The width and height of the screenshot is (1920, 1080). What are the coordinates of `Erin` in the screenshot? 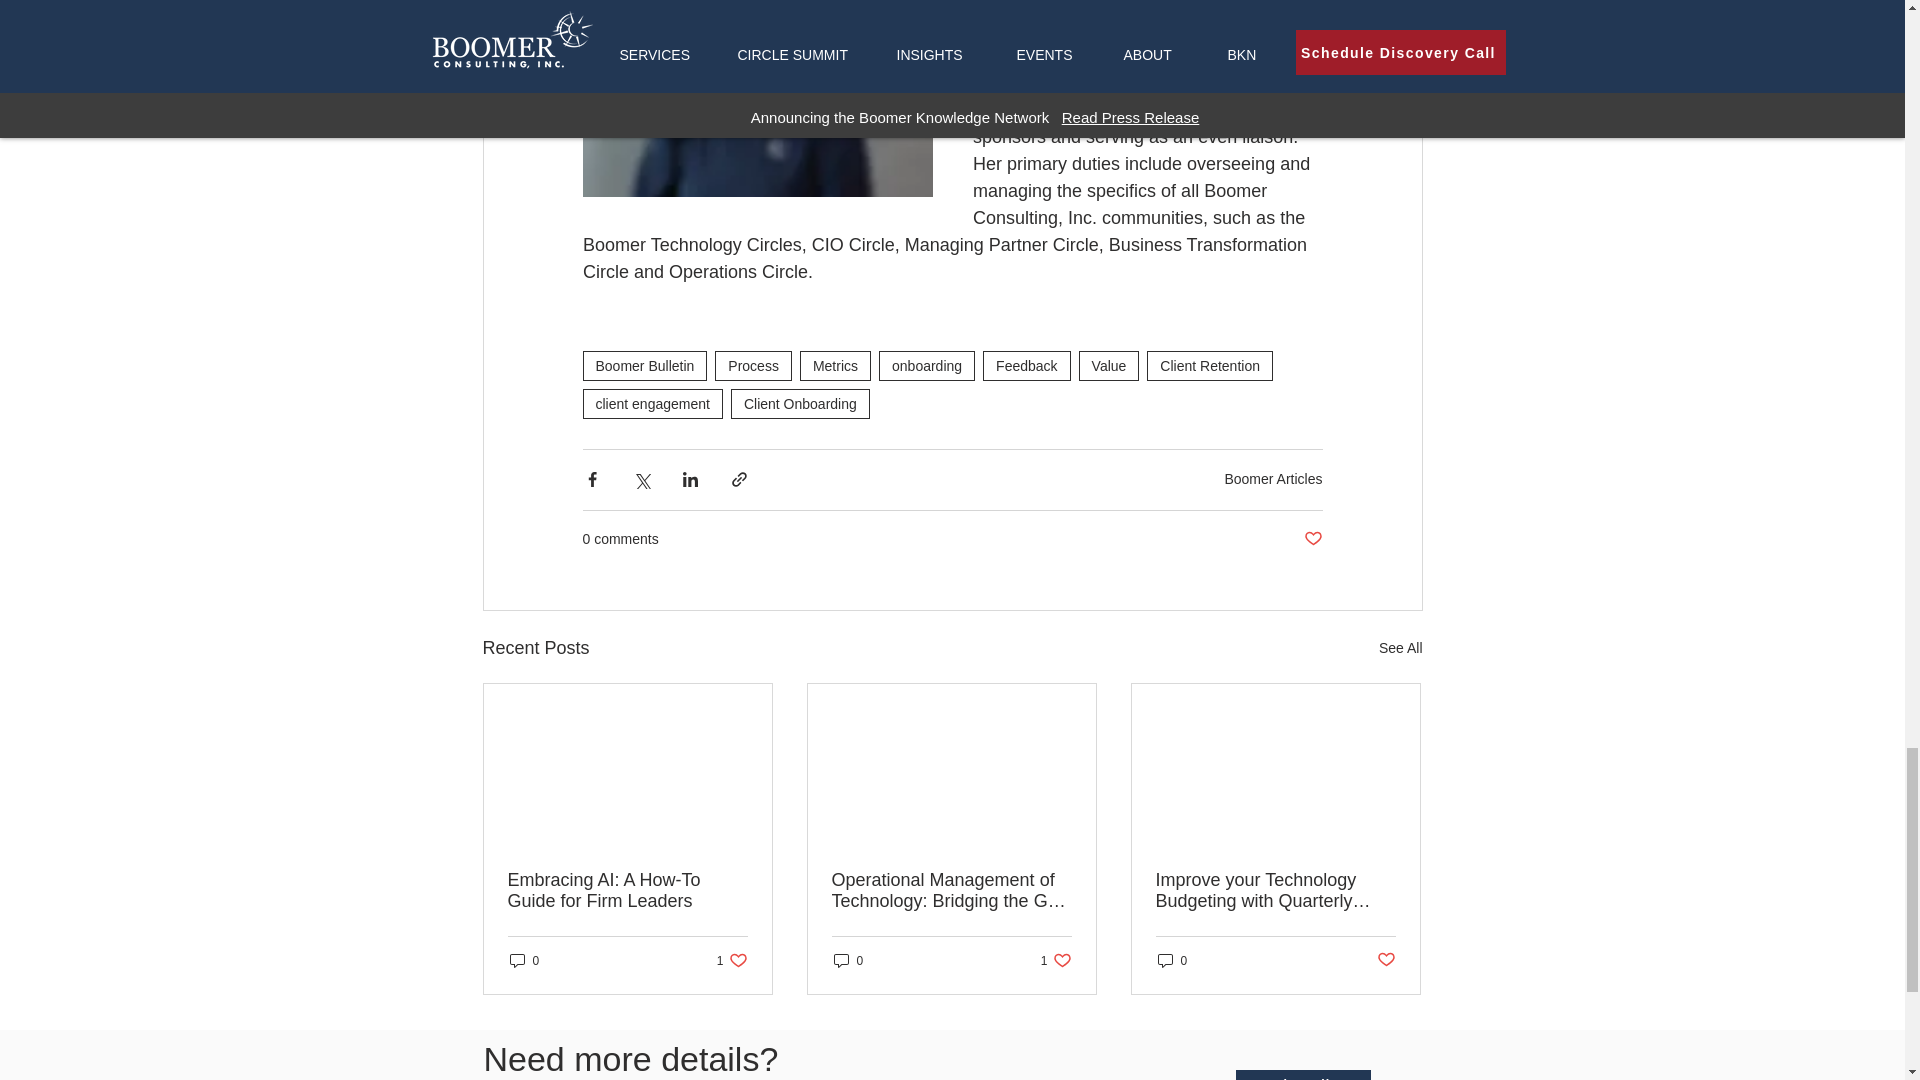 It's located at (1191, 6).